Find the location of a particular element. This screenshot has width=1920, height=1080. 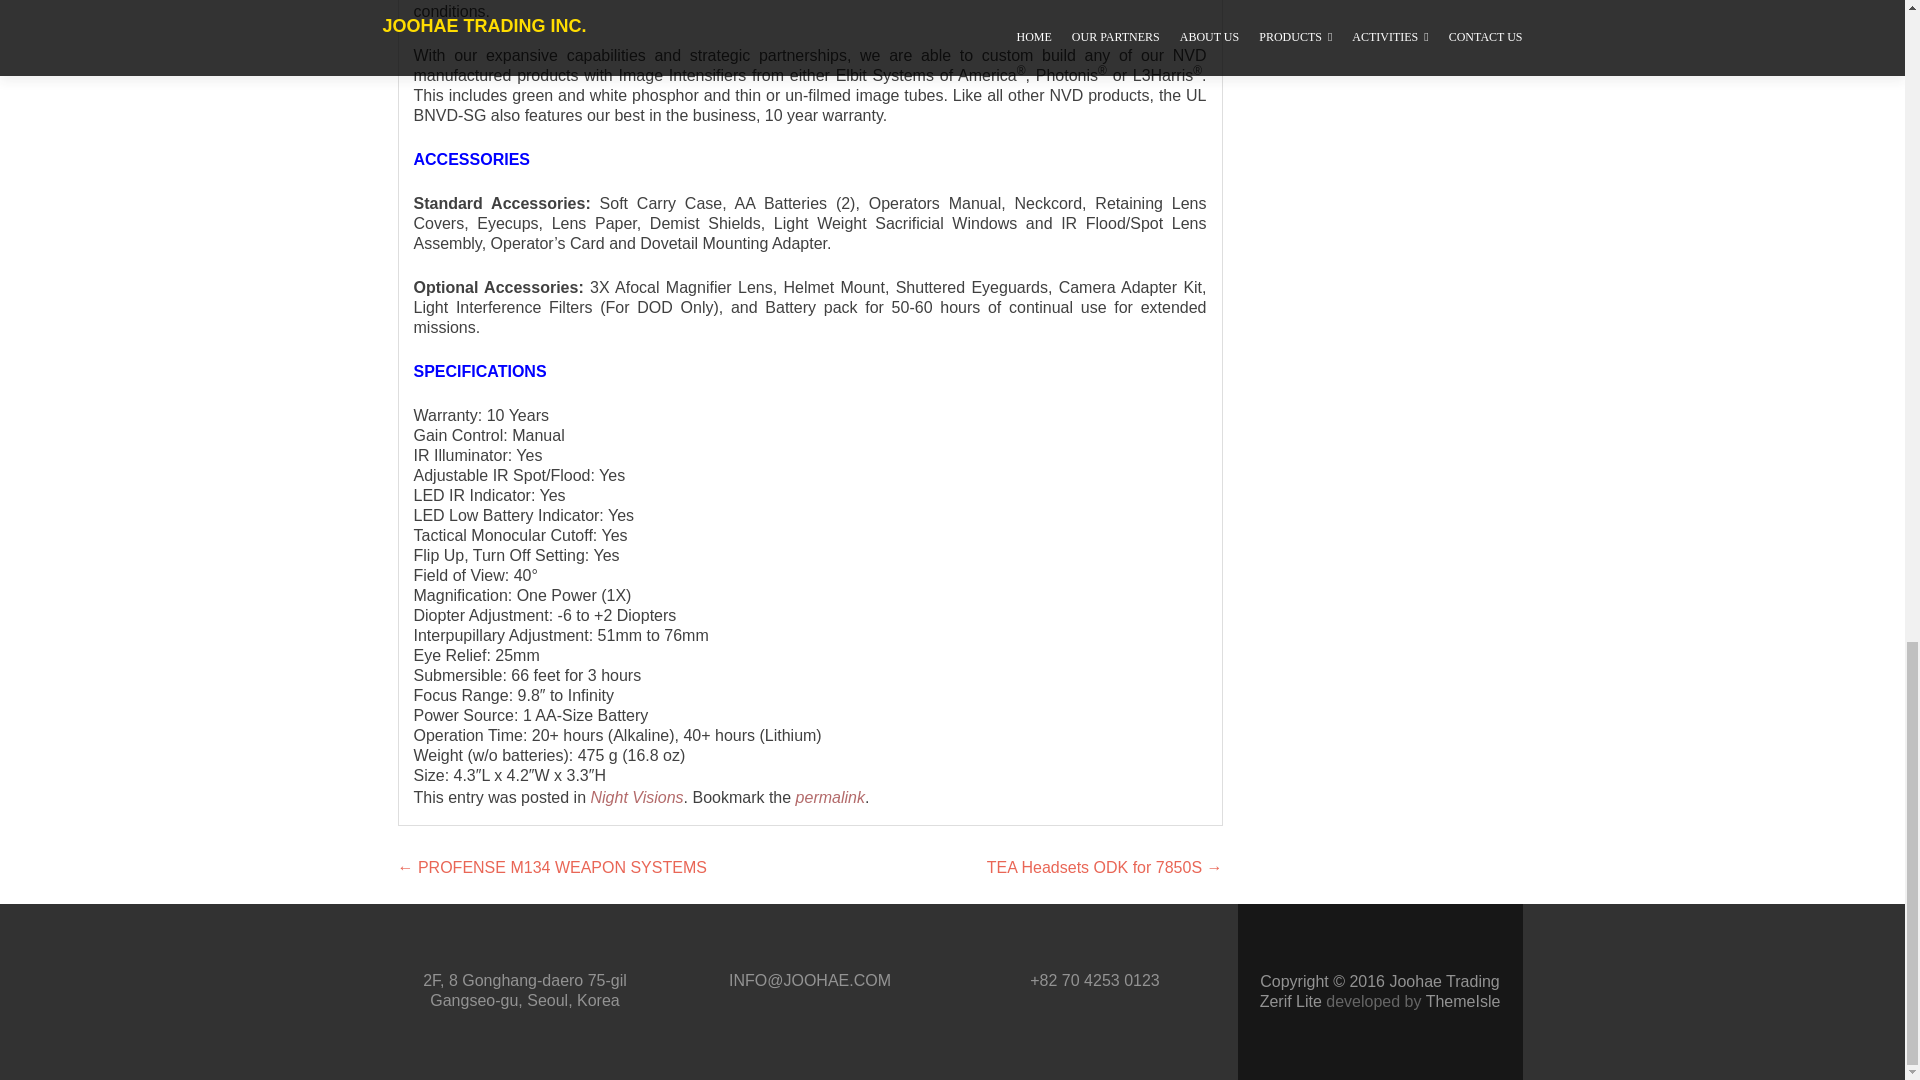

permalink is located at coordinates (830, 797).